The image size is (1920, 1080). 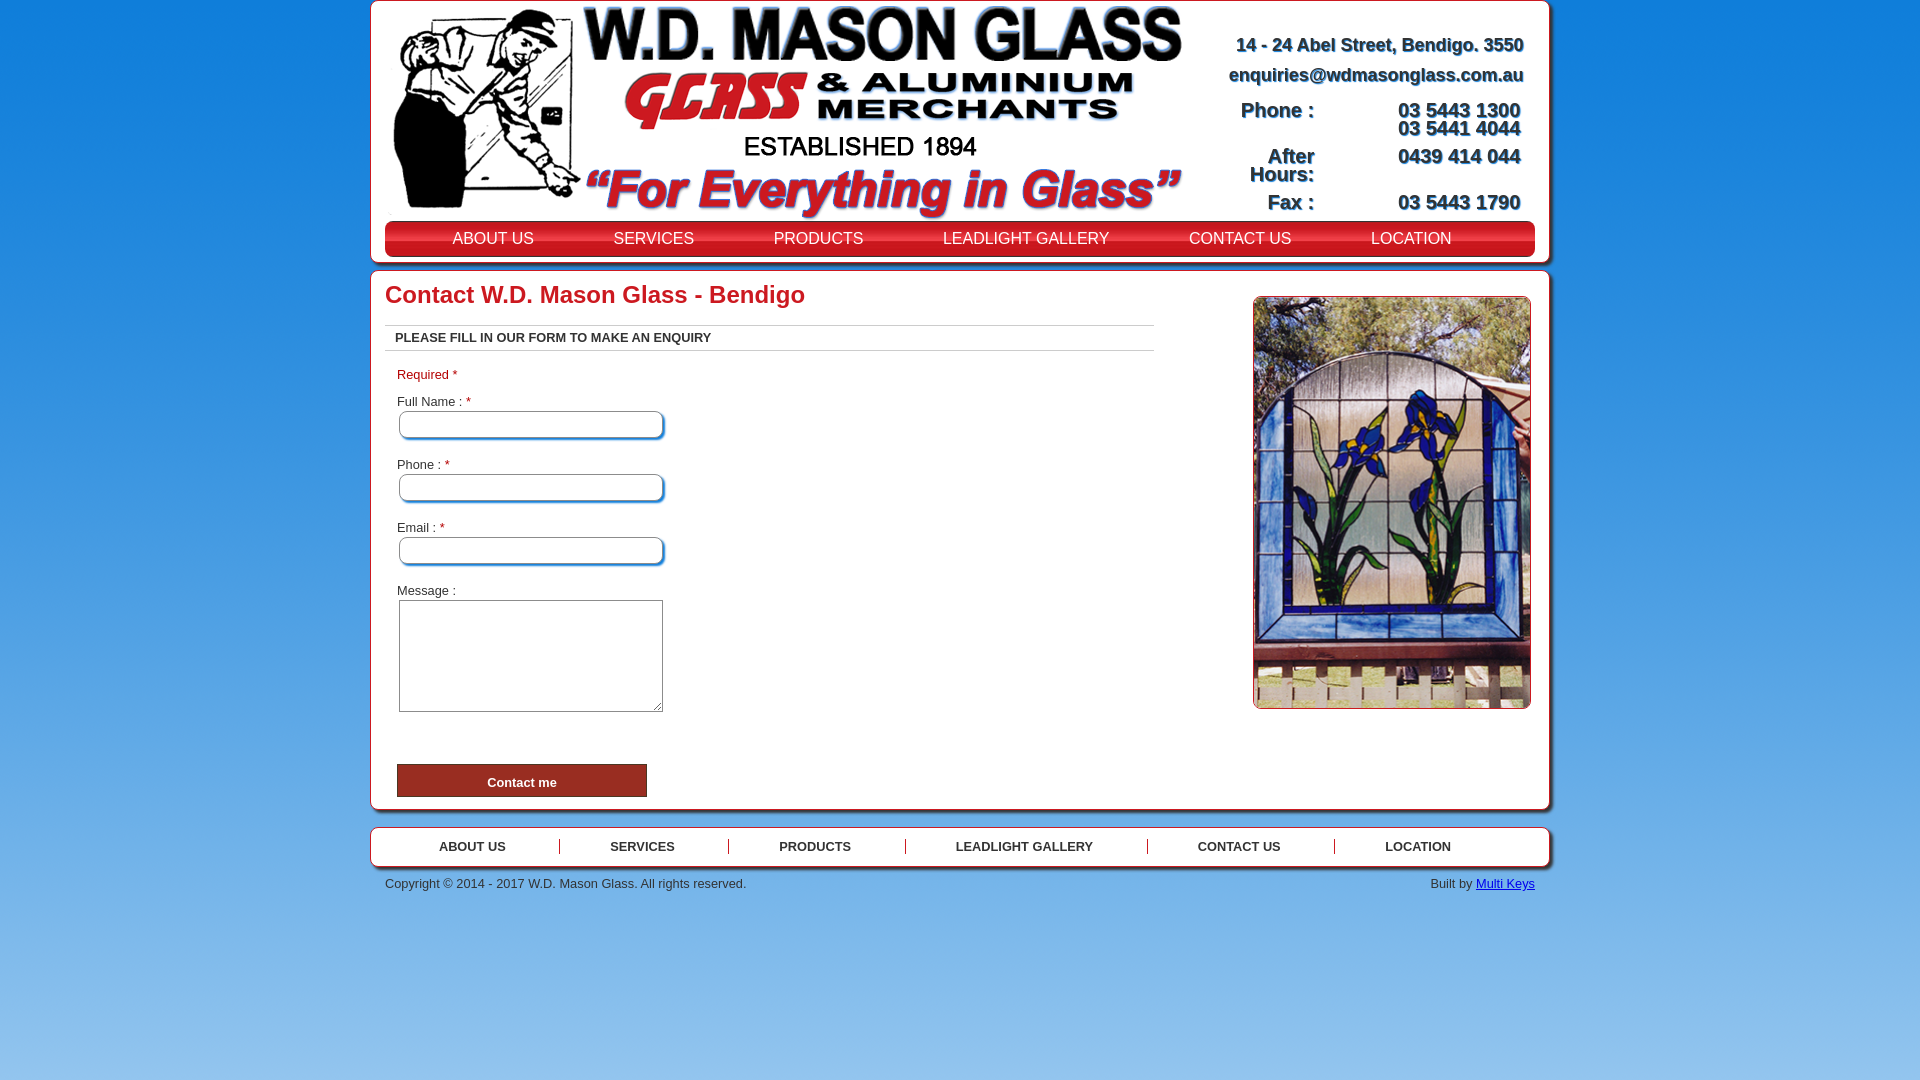 What do you see at coordinates (493, 239) in the screenshot?
I see `ABOUT US` at bounding box center [493, 239].